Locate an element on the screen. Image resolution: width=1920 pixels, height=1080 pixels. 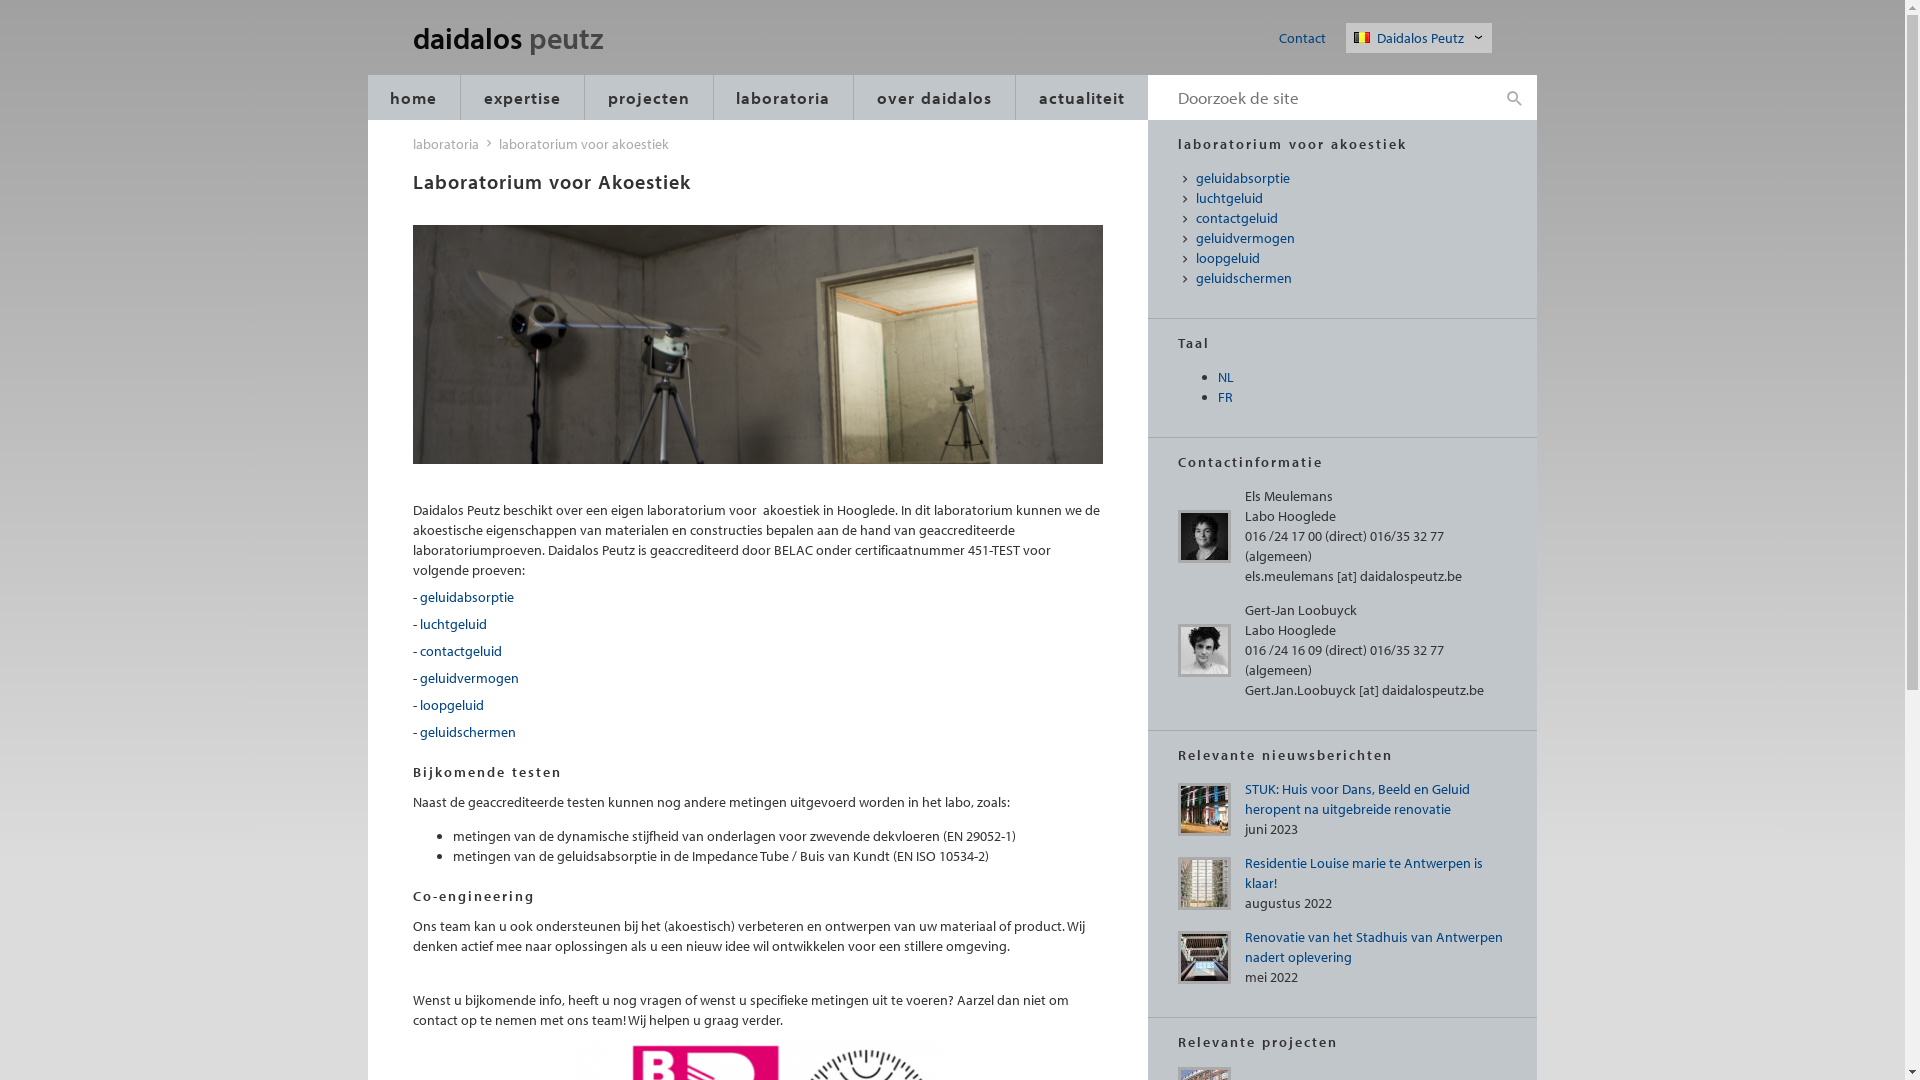
over daidalos is located at coordinates (934, 98).